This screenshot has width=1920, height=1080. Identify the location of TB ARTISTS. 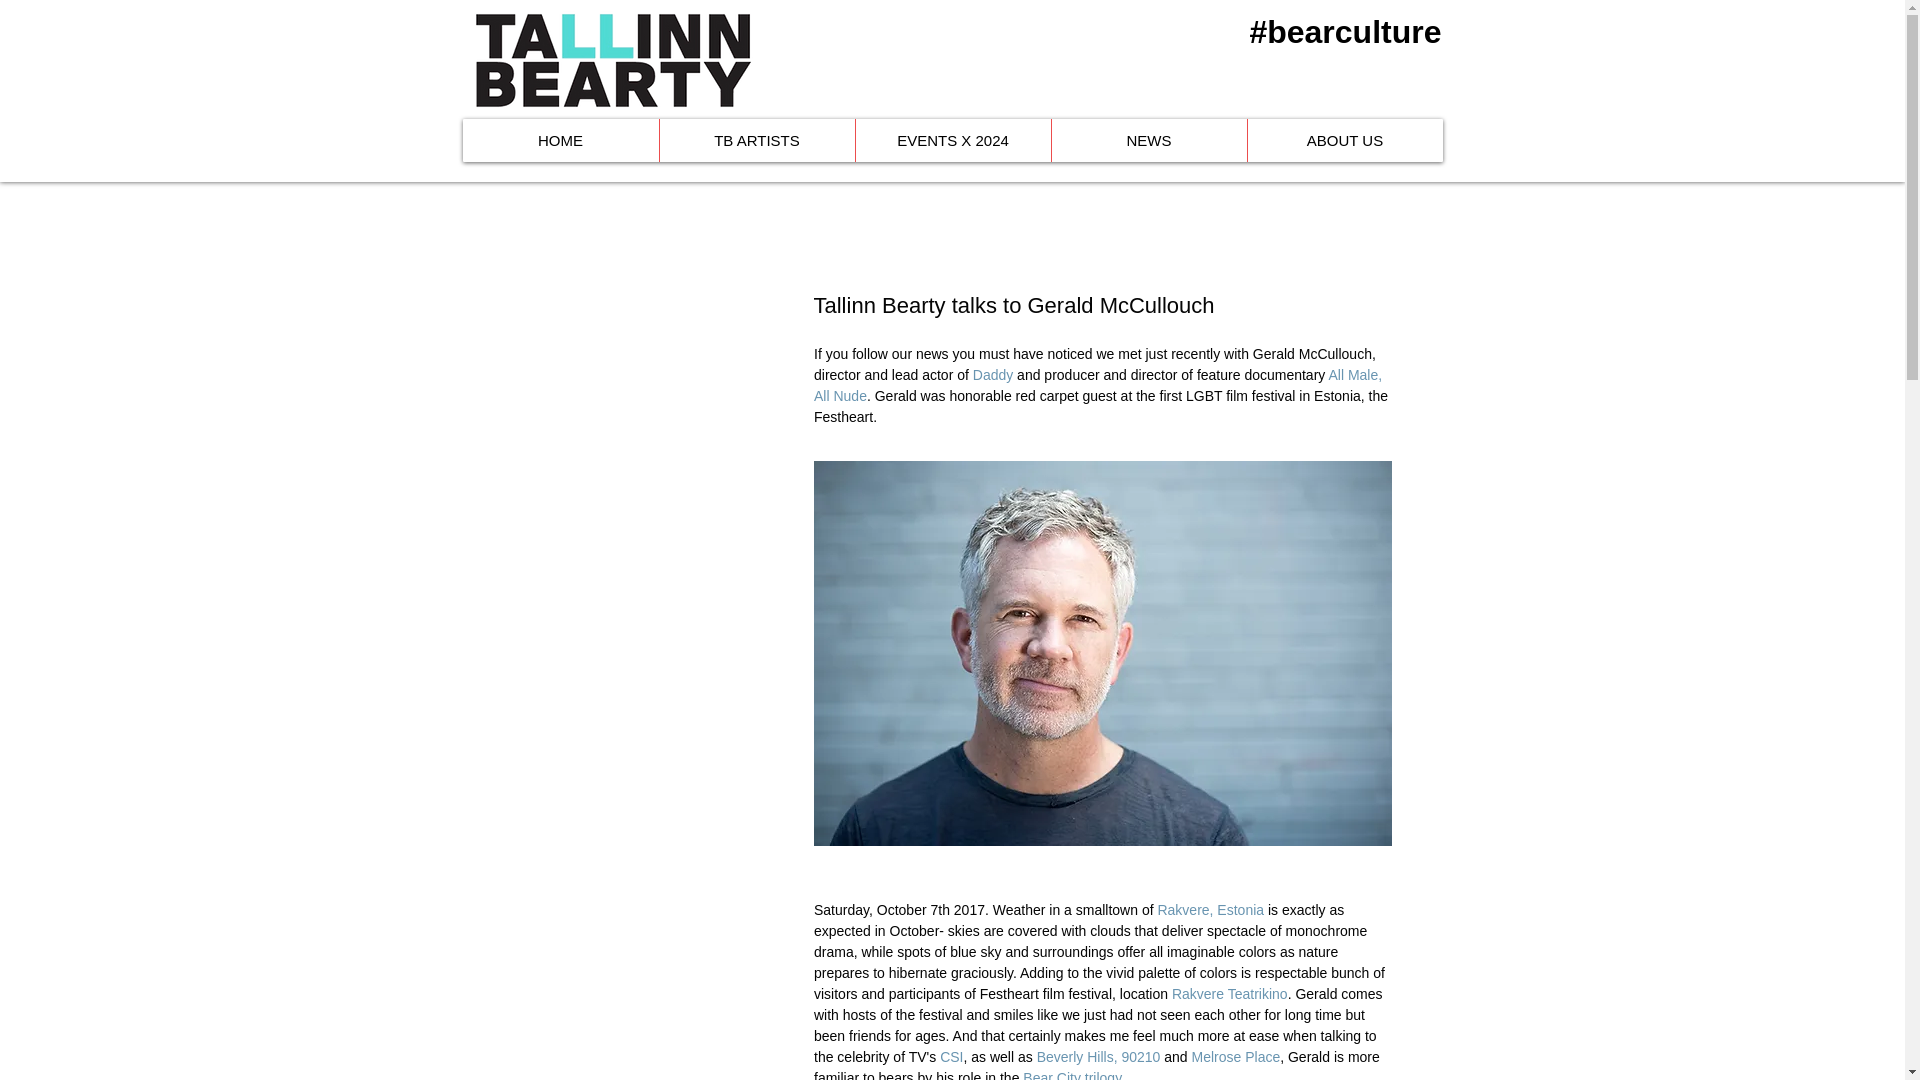
(756, 140).